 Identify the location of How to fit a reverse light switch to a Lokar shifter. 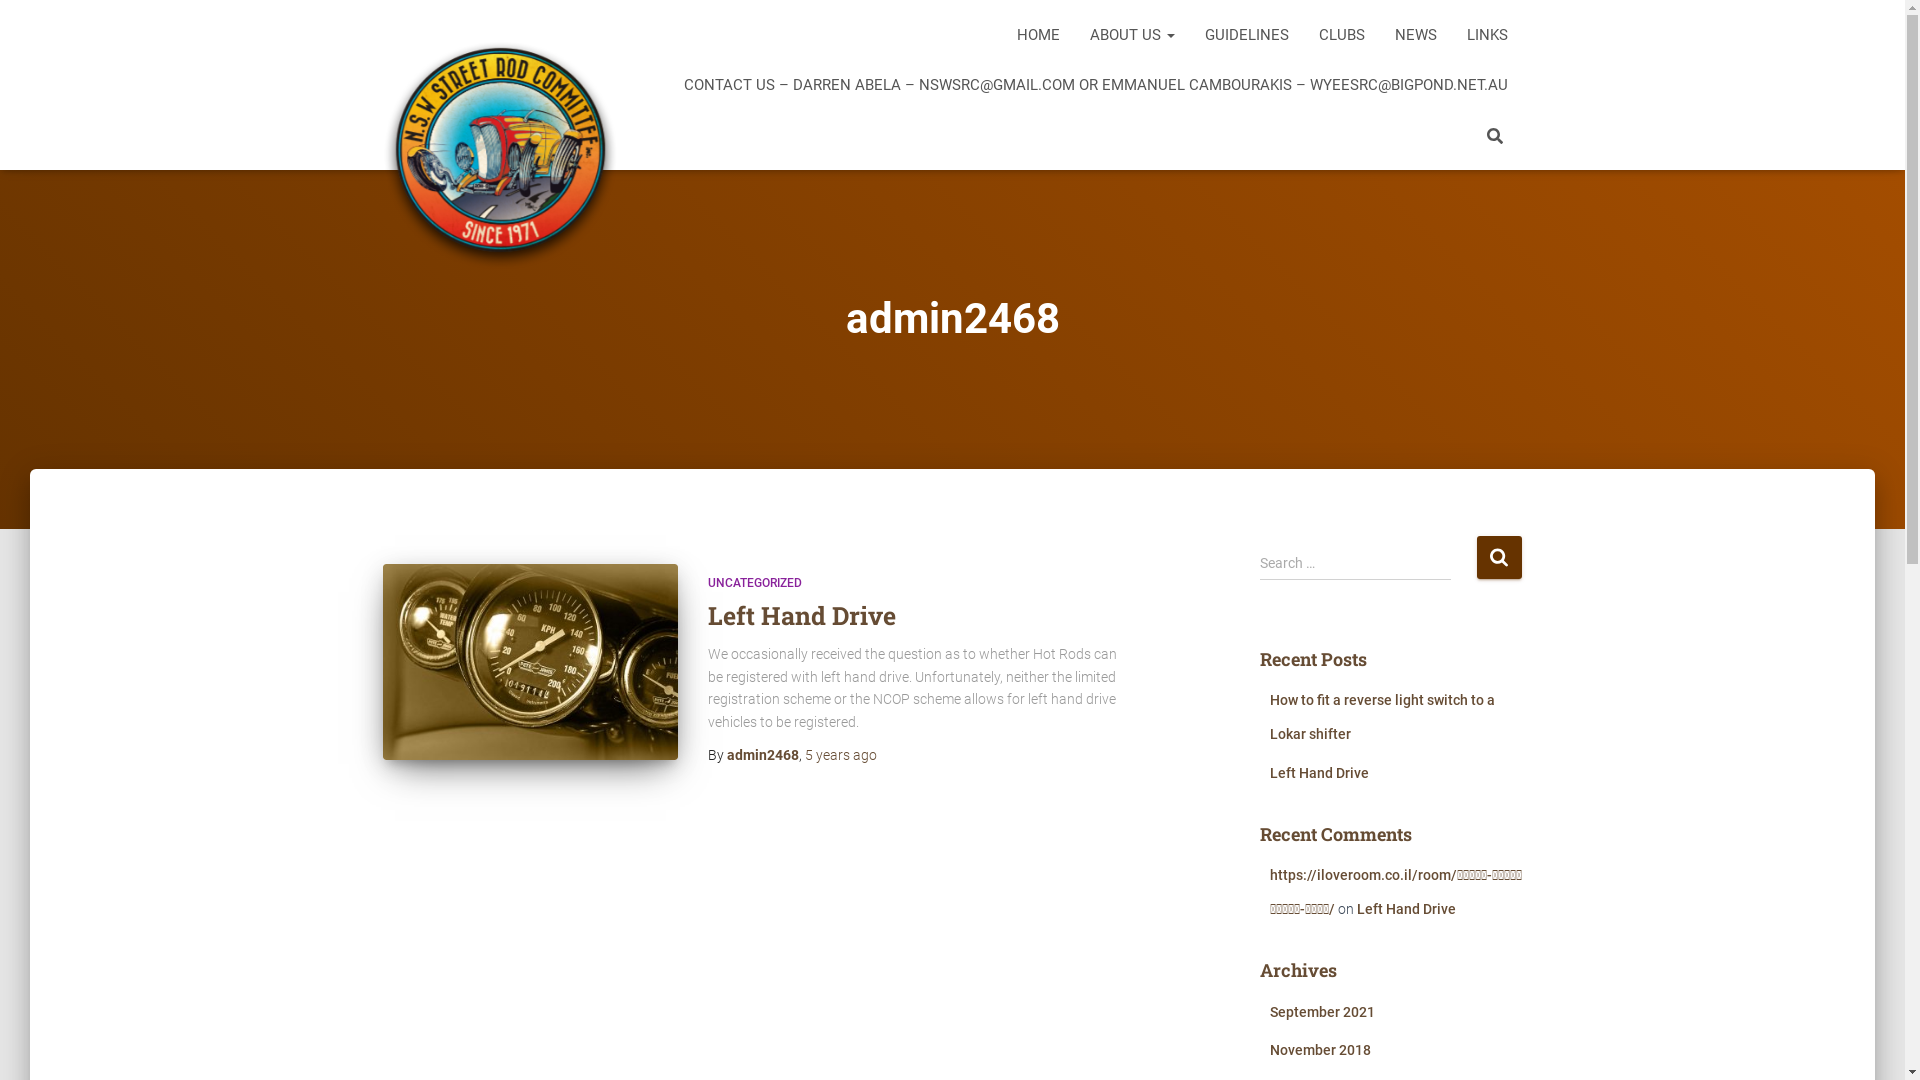
(1382, 717).